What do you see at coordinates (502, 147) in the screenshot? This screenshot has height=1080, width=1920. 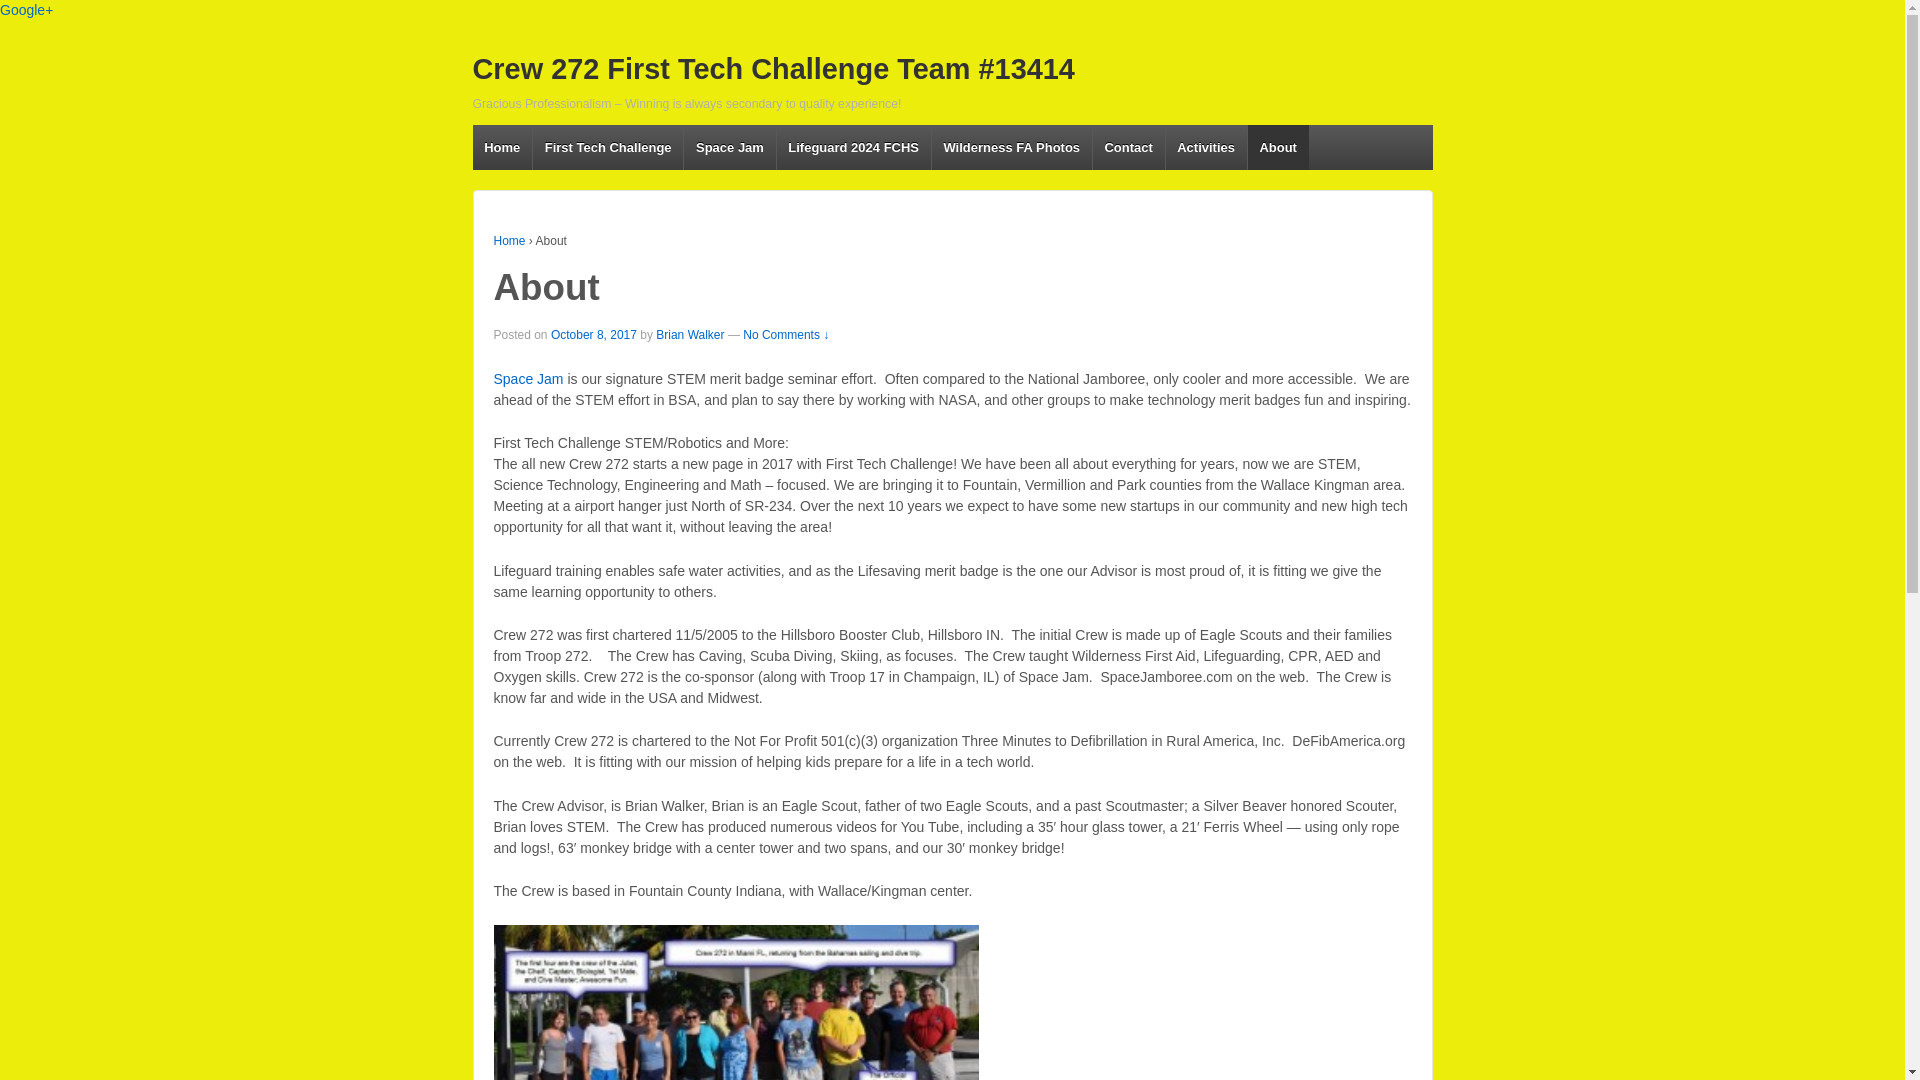 I see `Home` at bounding box center [502, 147].